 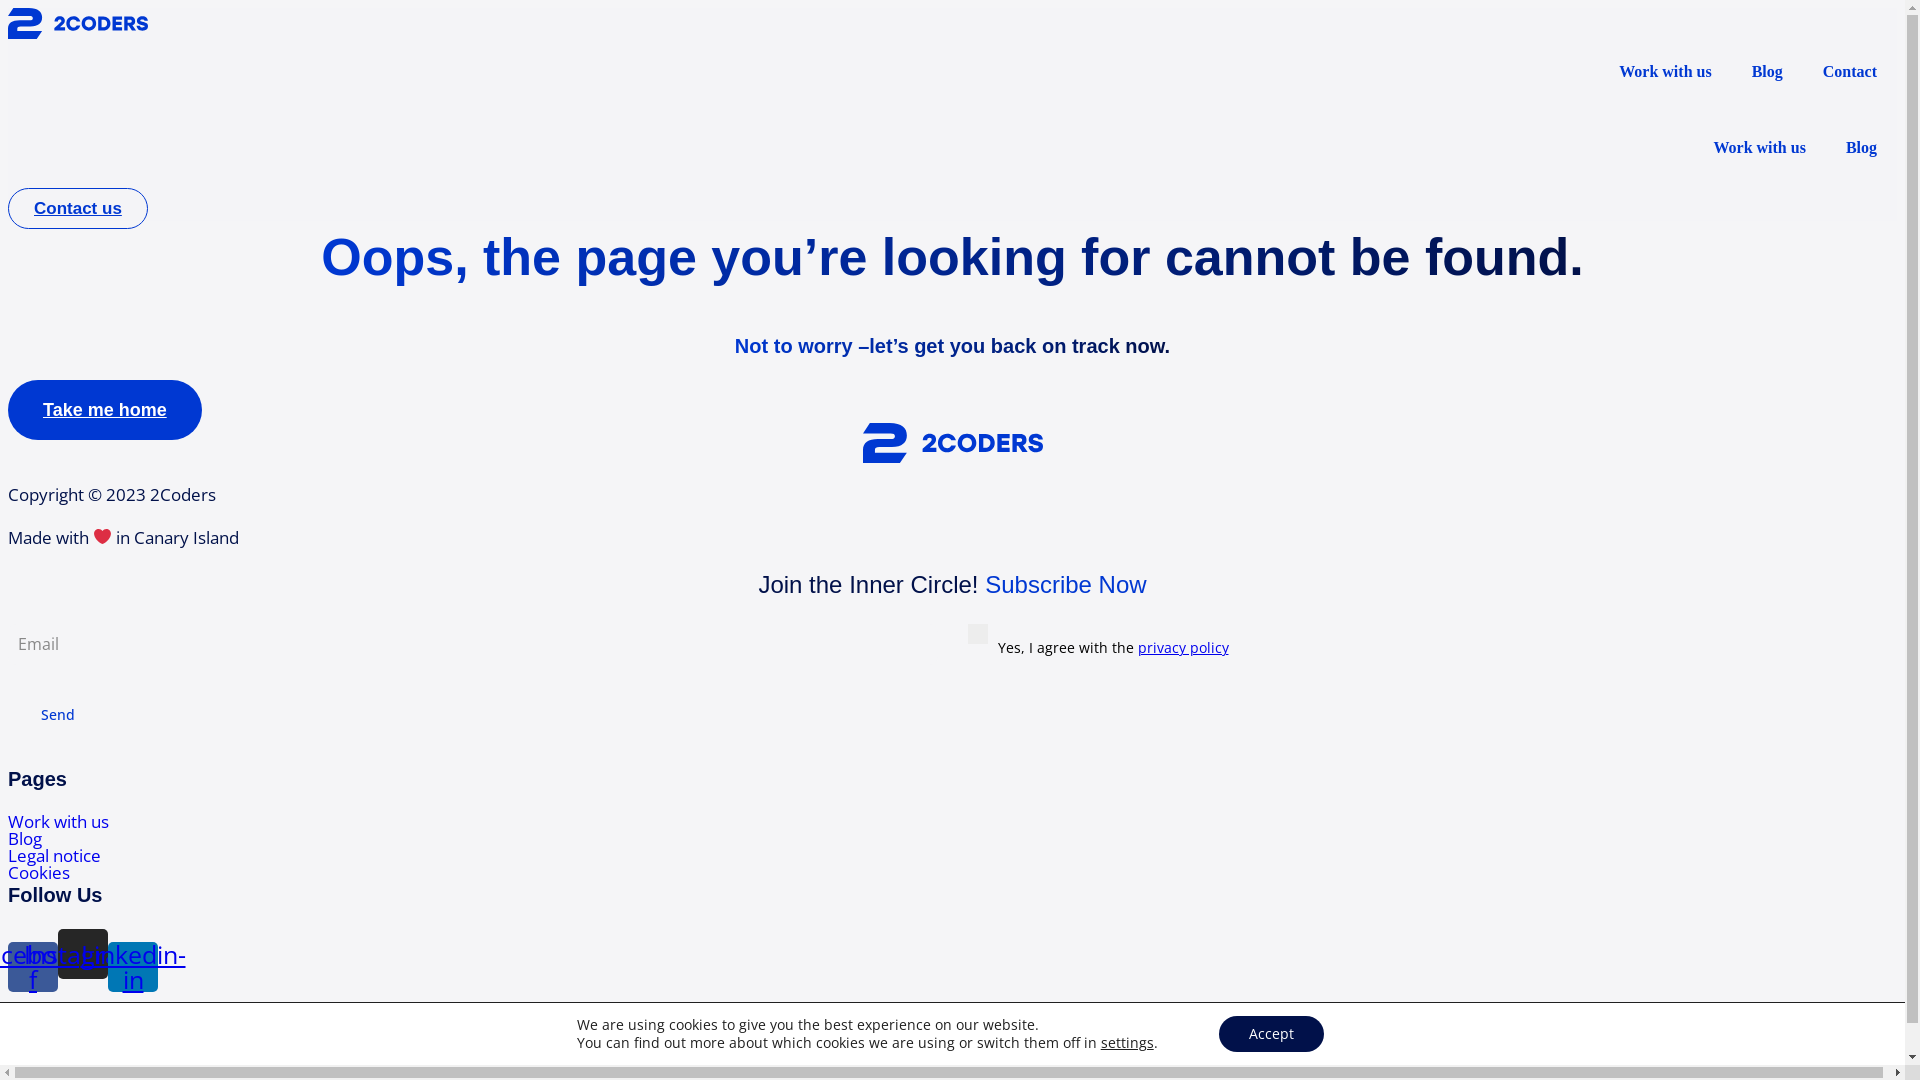 I want to click on Facebook-f, so click(x=33, y=967).